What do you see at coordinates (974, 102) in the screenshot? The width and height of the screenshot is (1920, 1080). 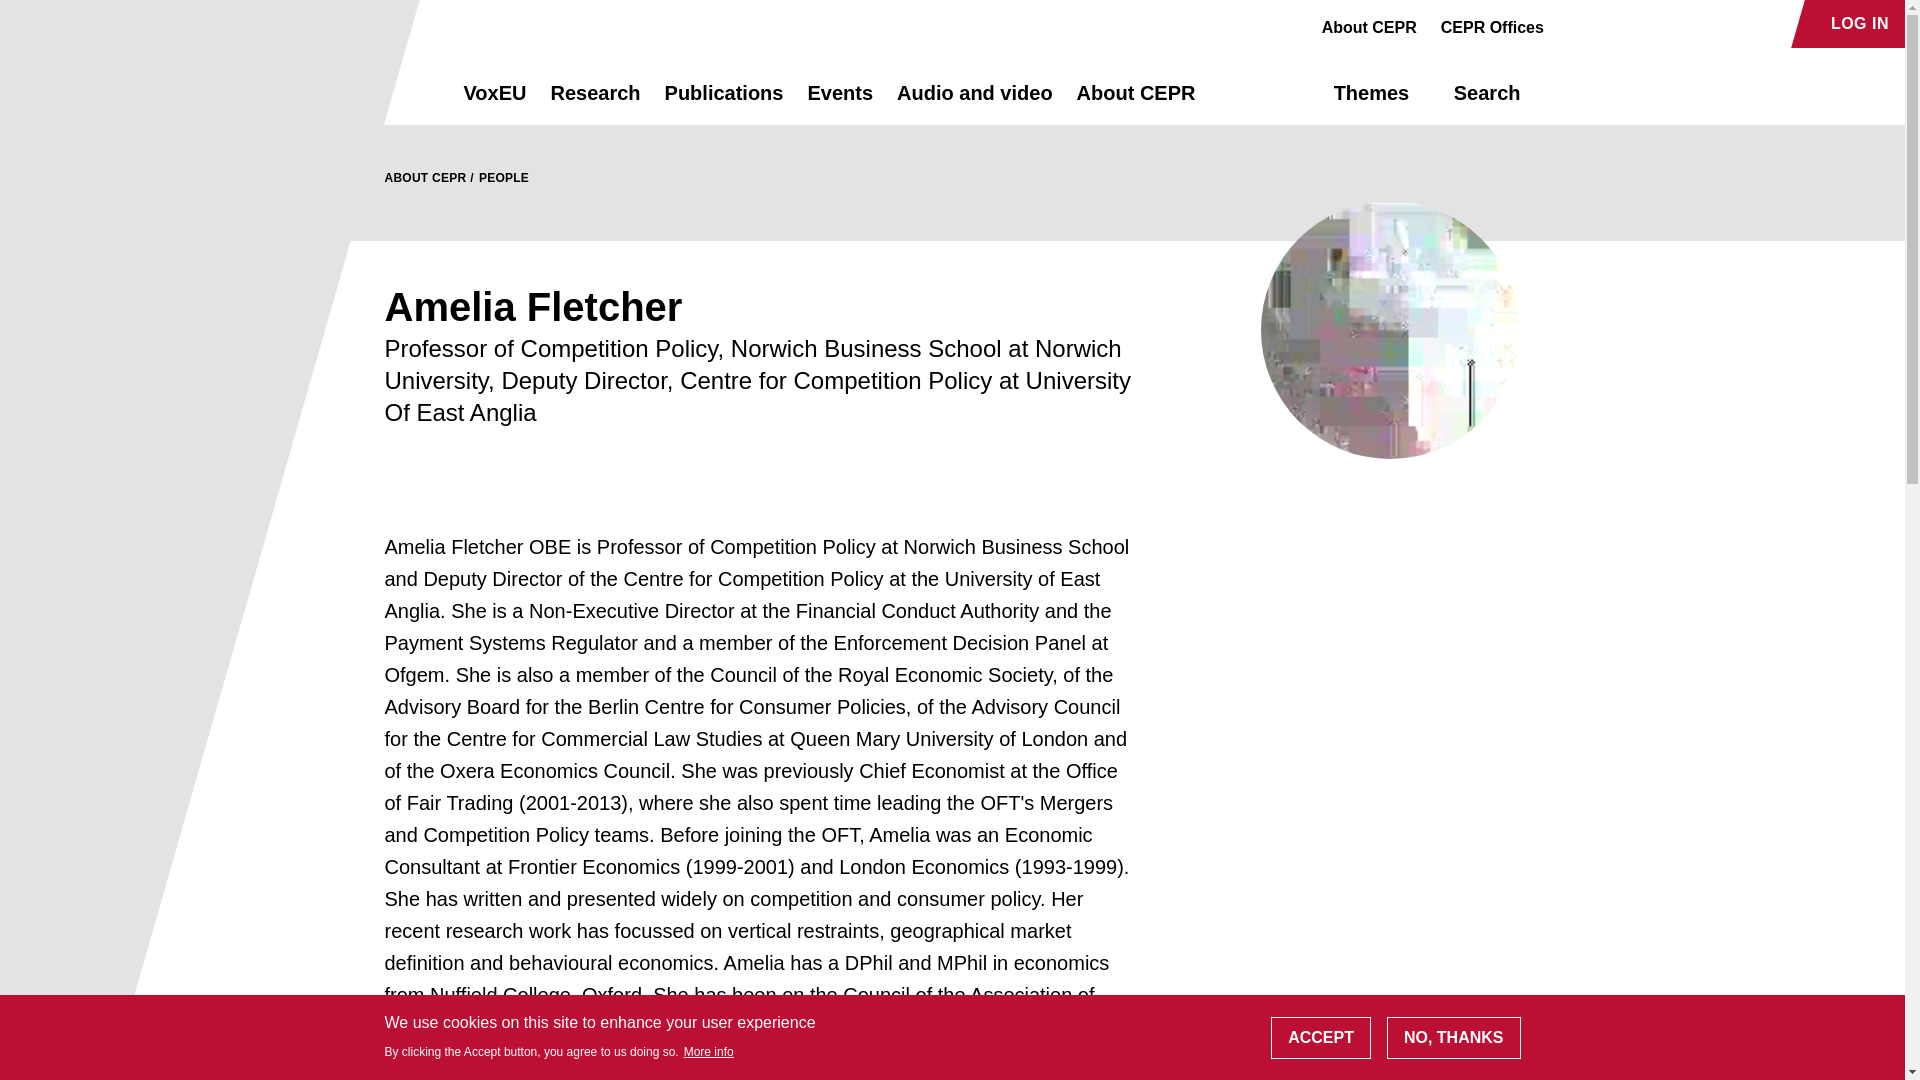 I see `Audio and video` at bounding box center [974, 102].